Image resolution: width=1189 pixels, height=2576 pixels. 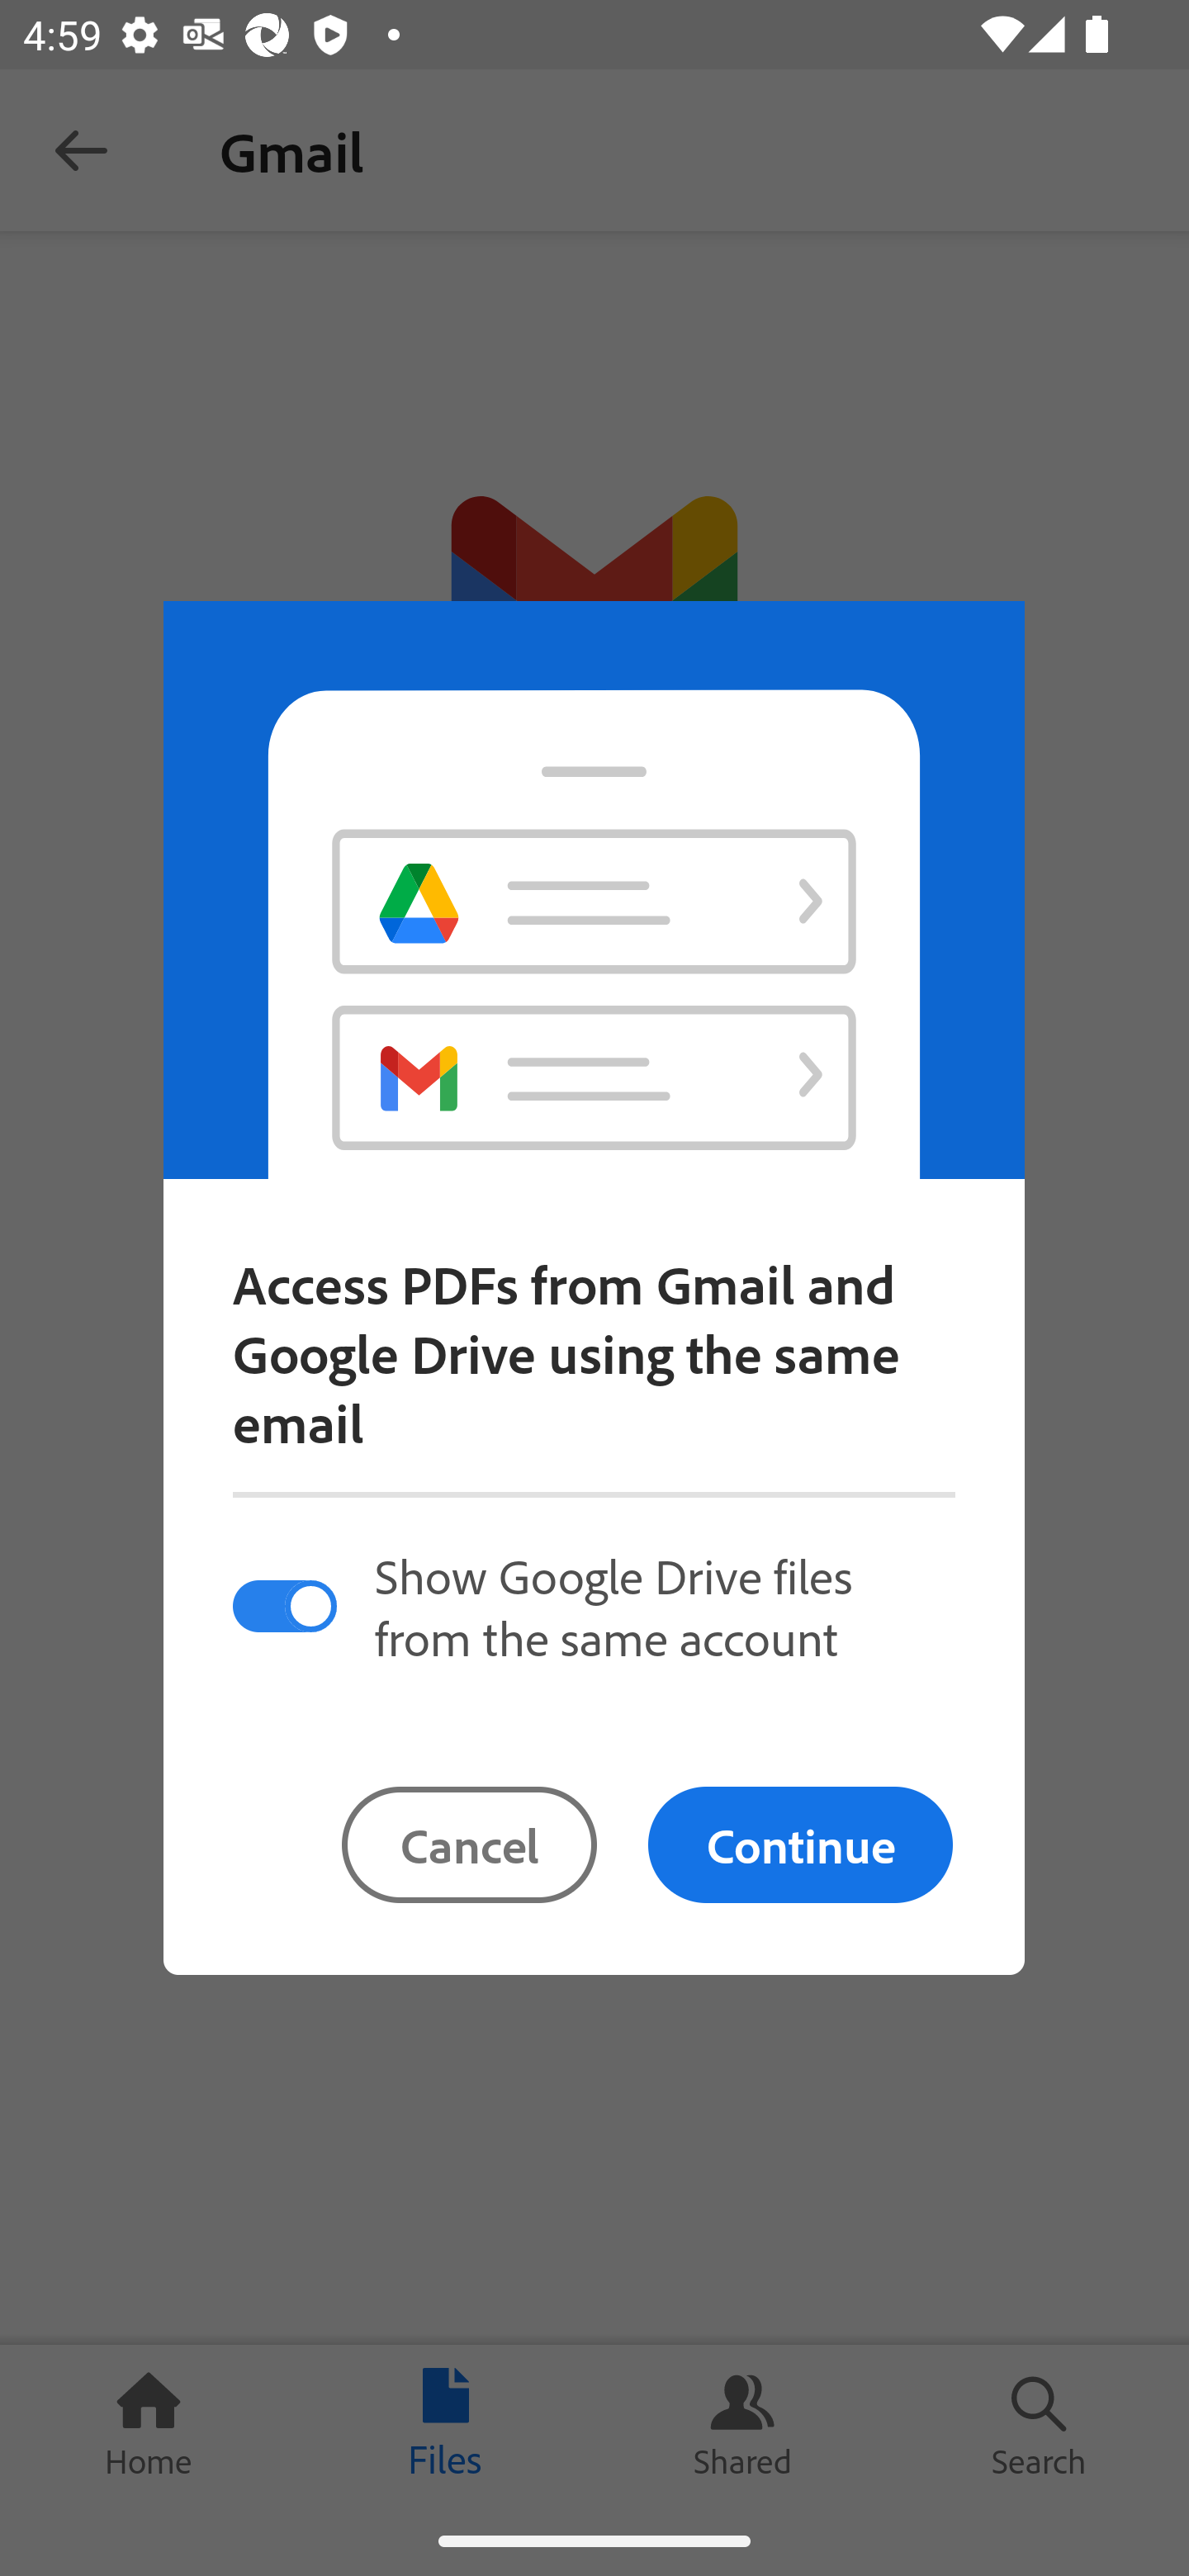 What do you see at coordinates (594, 1605) in the screenshot?
I see `Show Google Drive files from the same account` at bounding box center [594, 1605].